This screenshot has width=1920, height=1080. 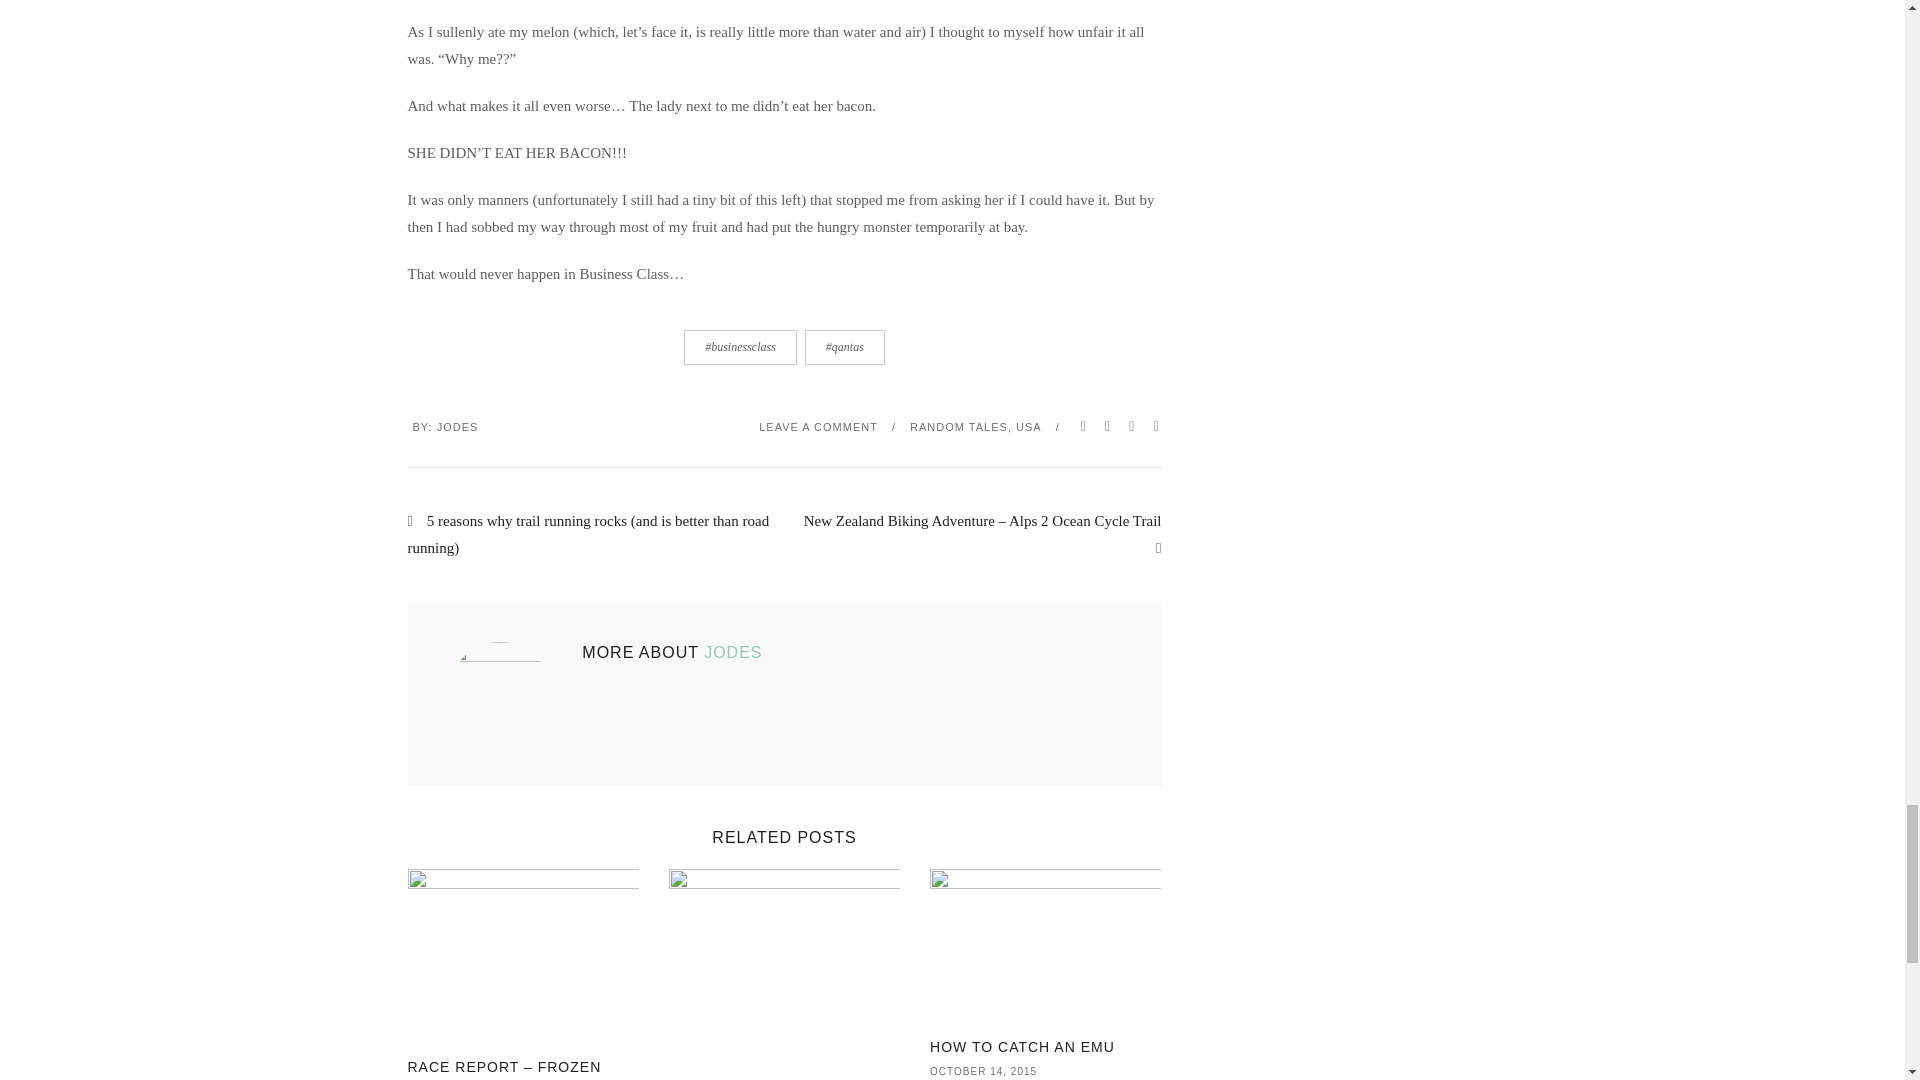 What do you see at coordinates (458, 427) in the screenshot?
I see `JODES` at bounding box center [458, 427].